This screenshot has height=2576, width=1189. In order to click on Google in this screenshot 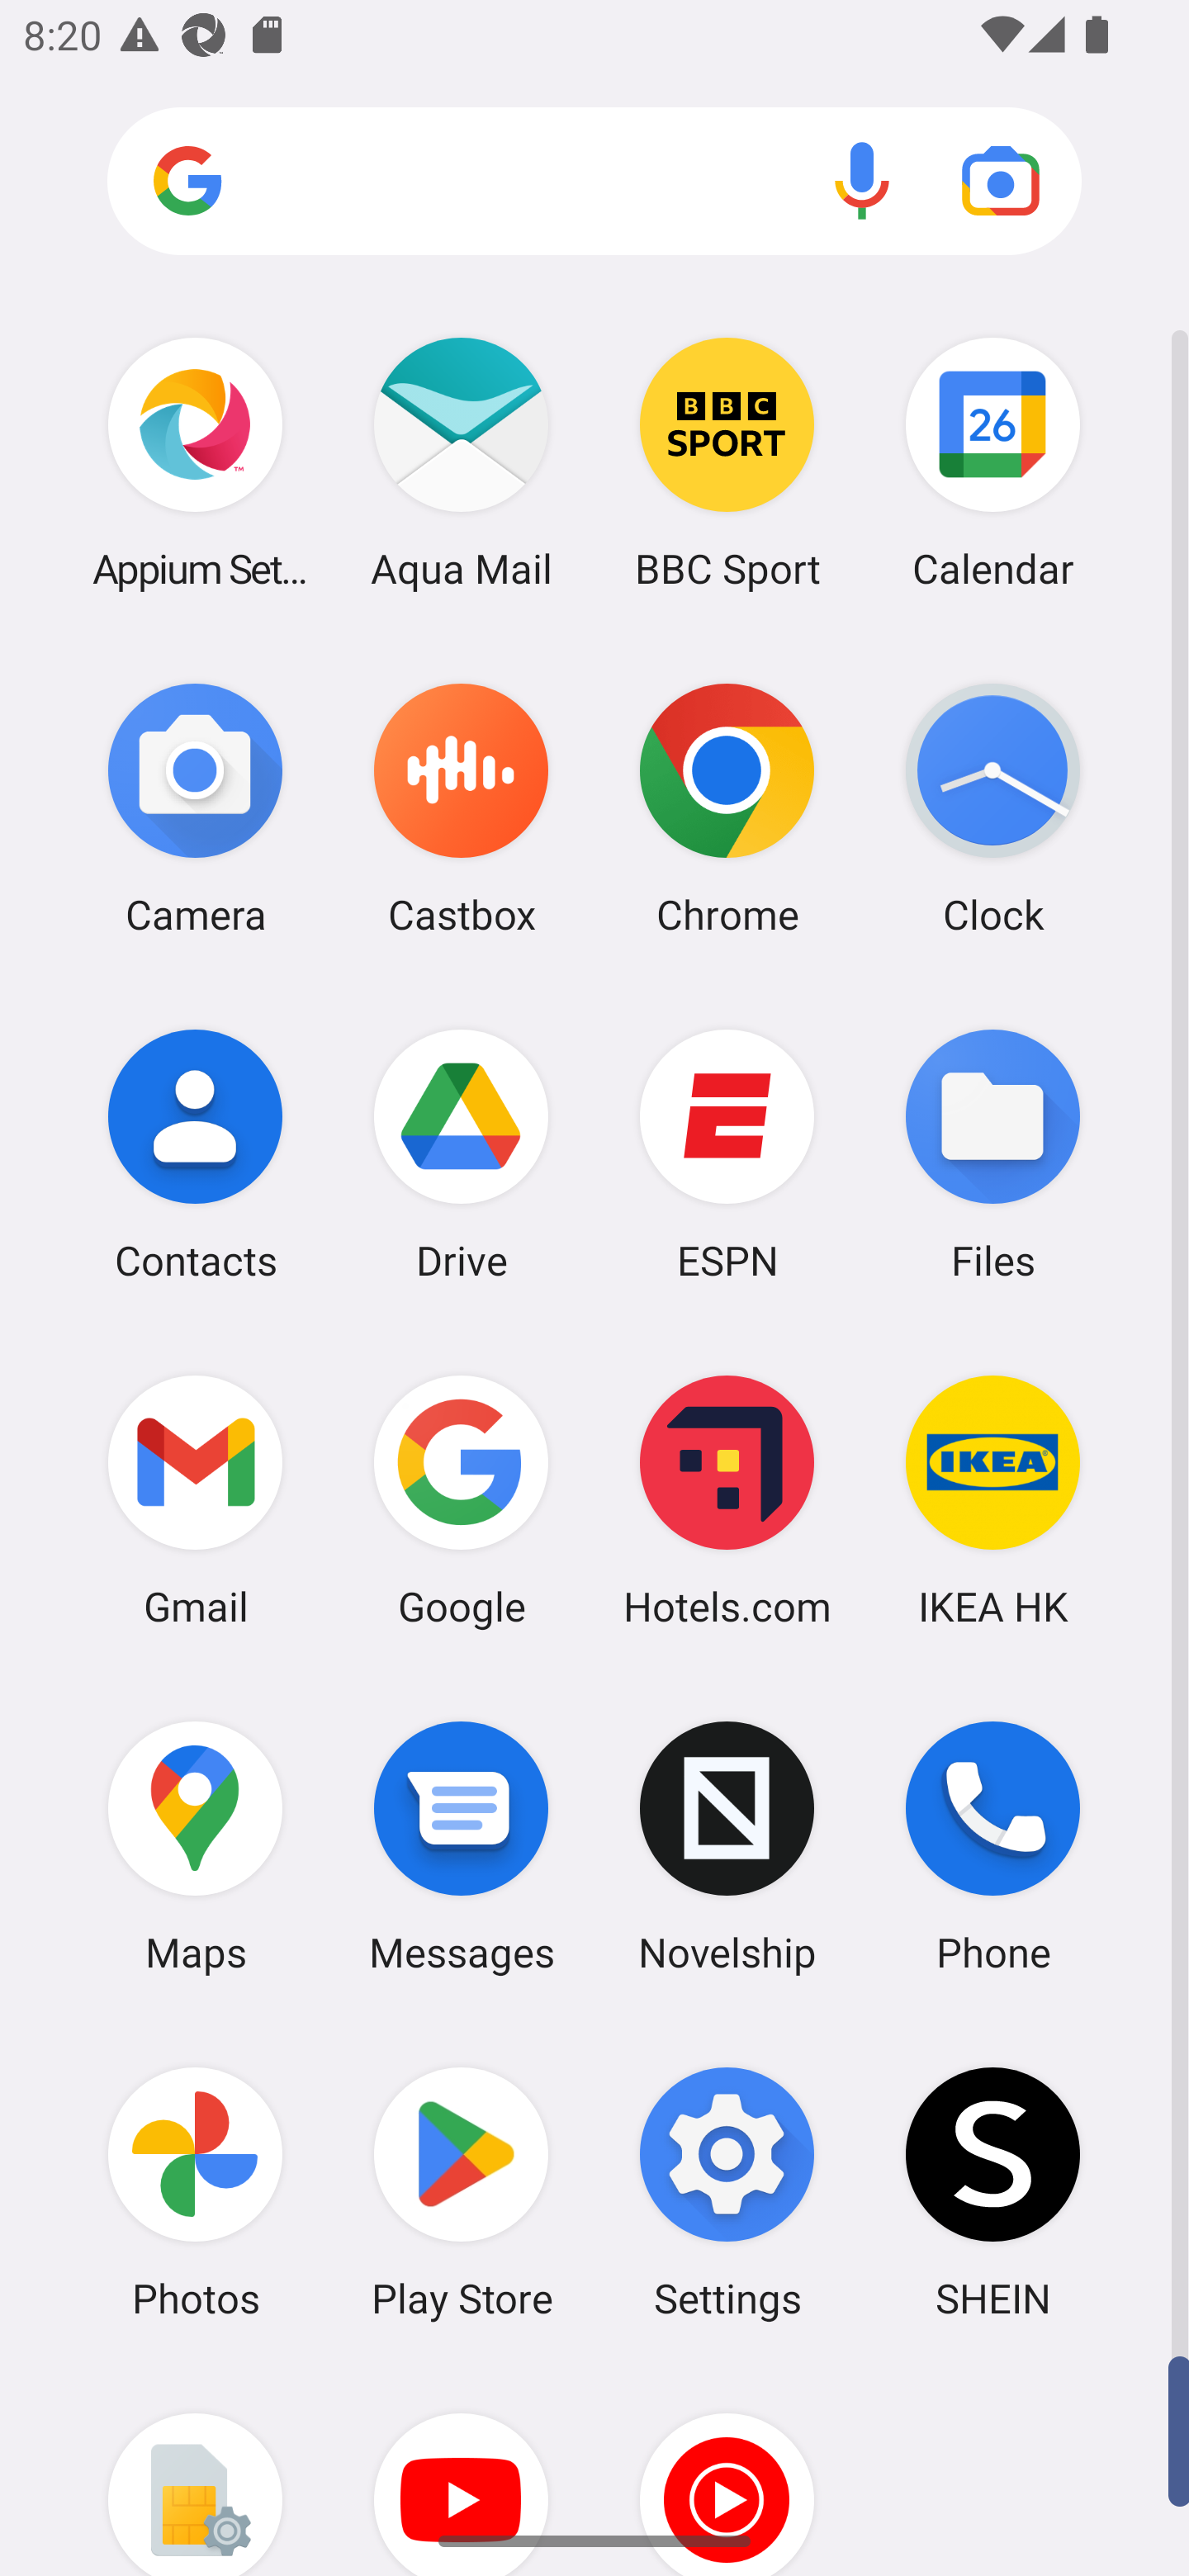, I will do `click(461, 1500)`.